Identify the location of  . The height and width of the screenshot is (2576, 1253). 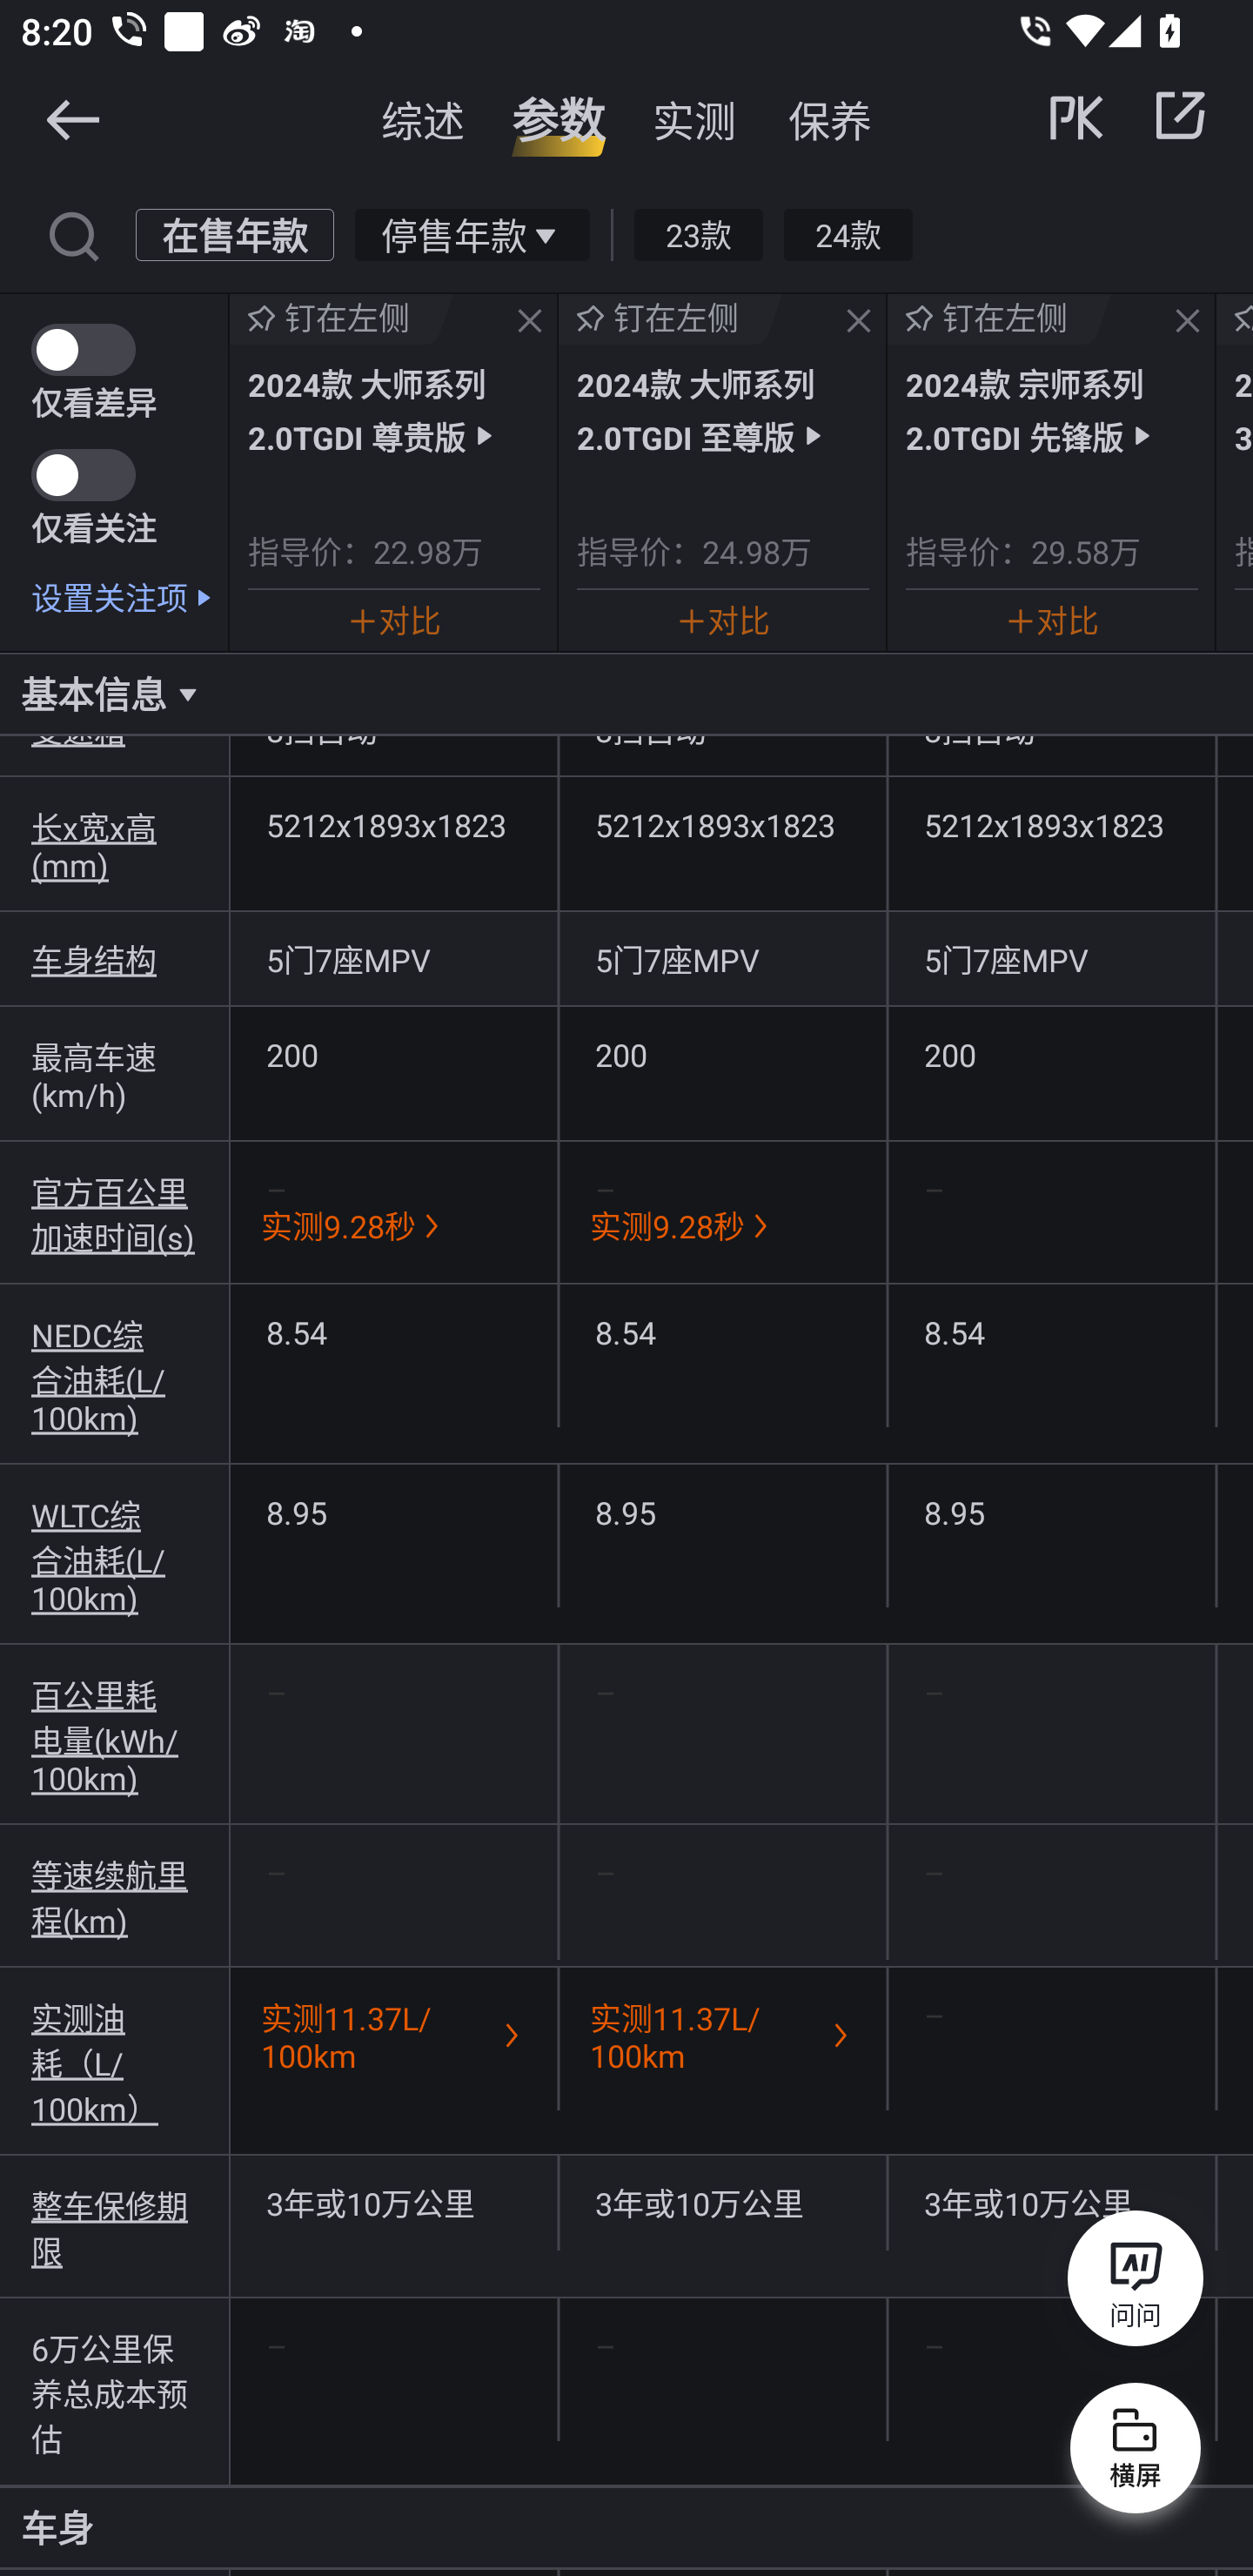
(1129, 116).